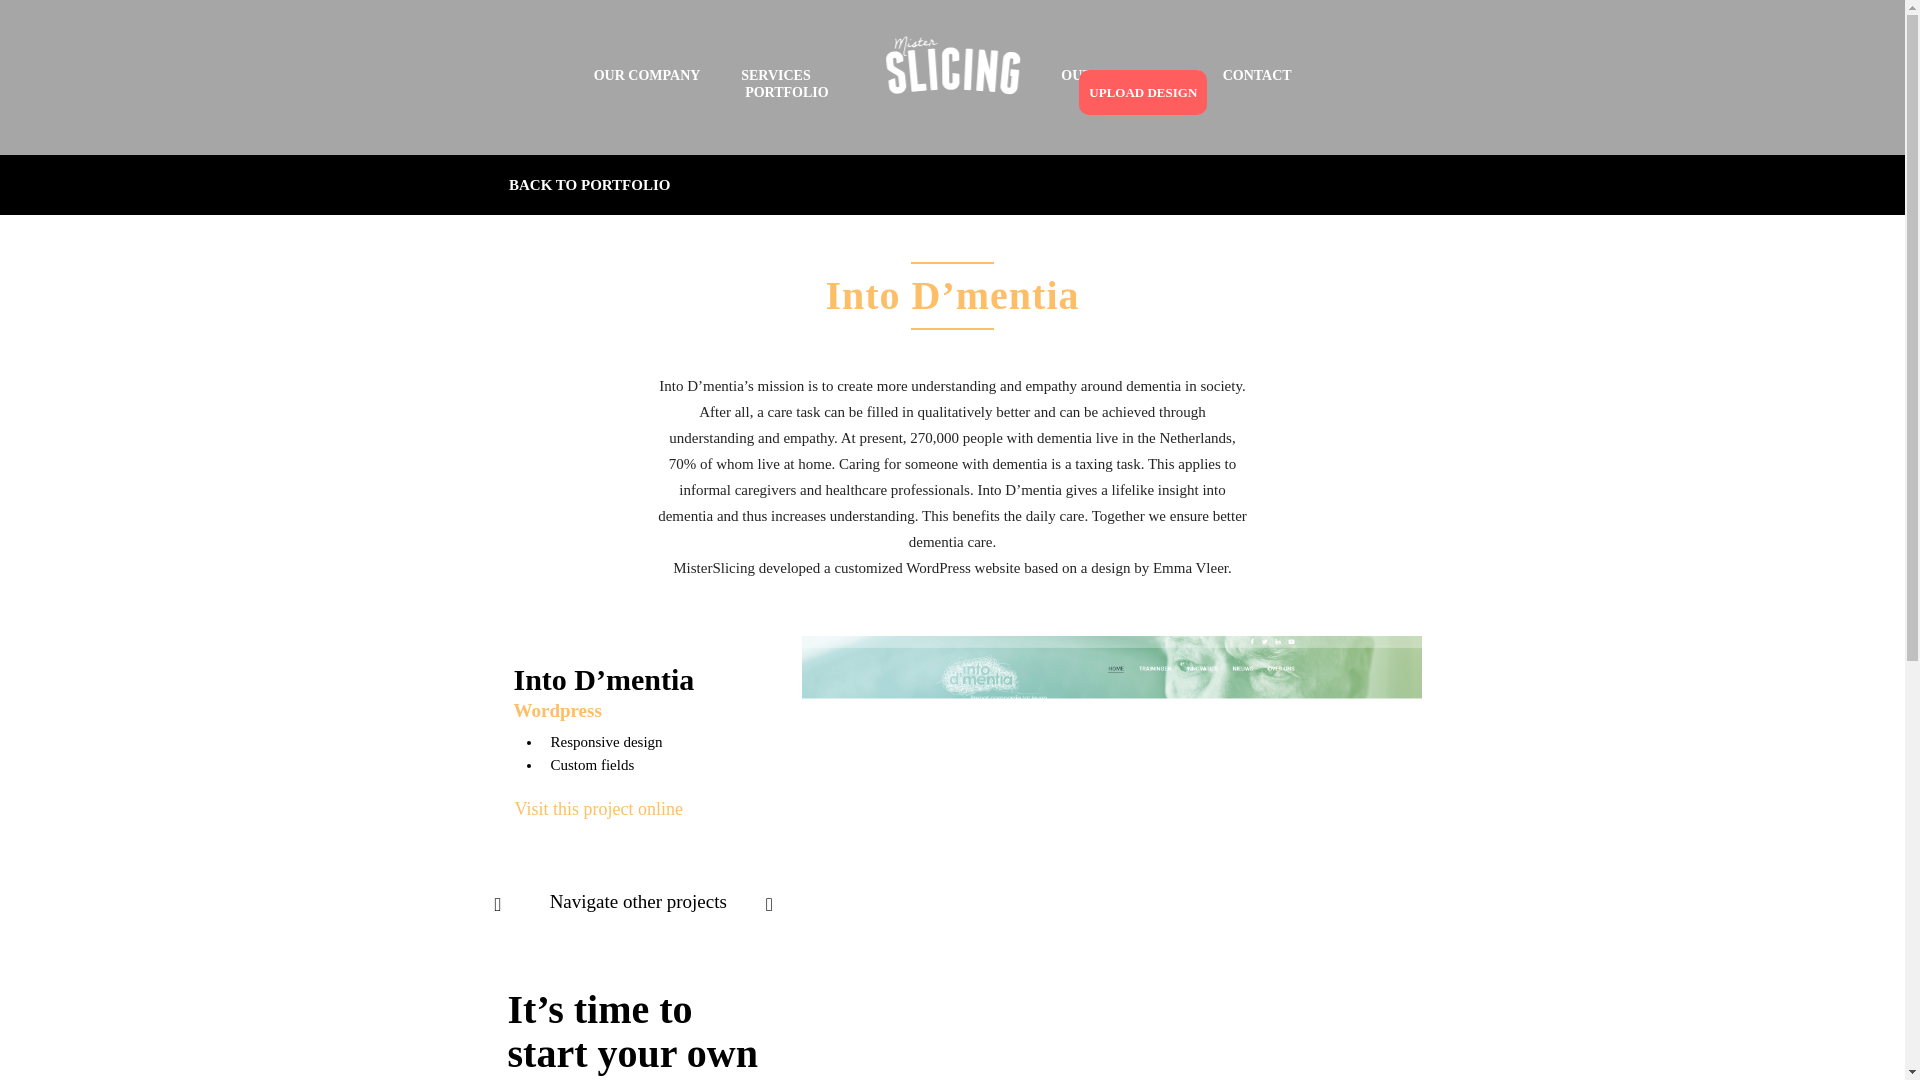  Describe the element at coordinates (1100, 76) in the screenshot. I see `OUR FLOW` at that location.